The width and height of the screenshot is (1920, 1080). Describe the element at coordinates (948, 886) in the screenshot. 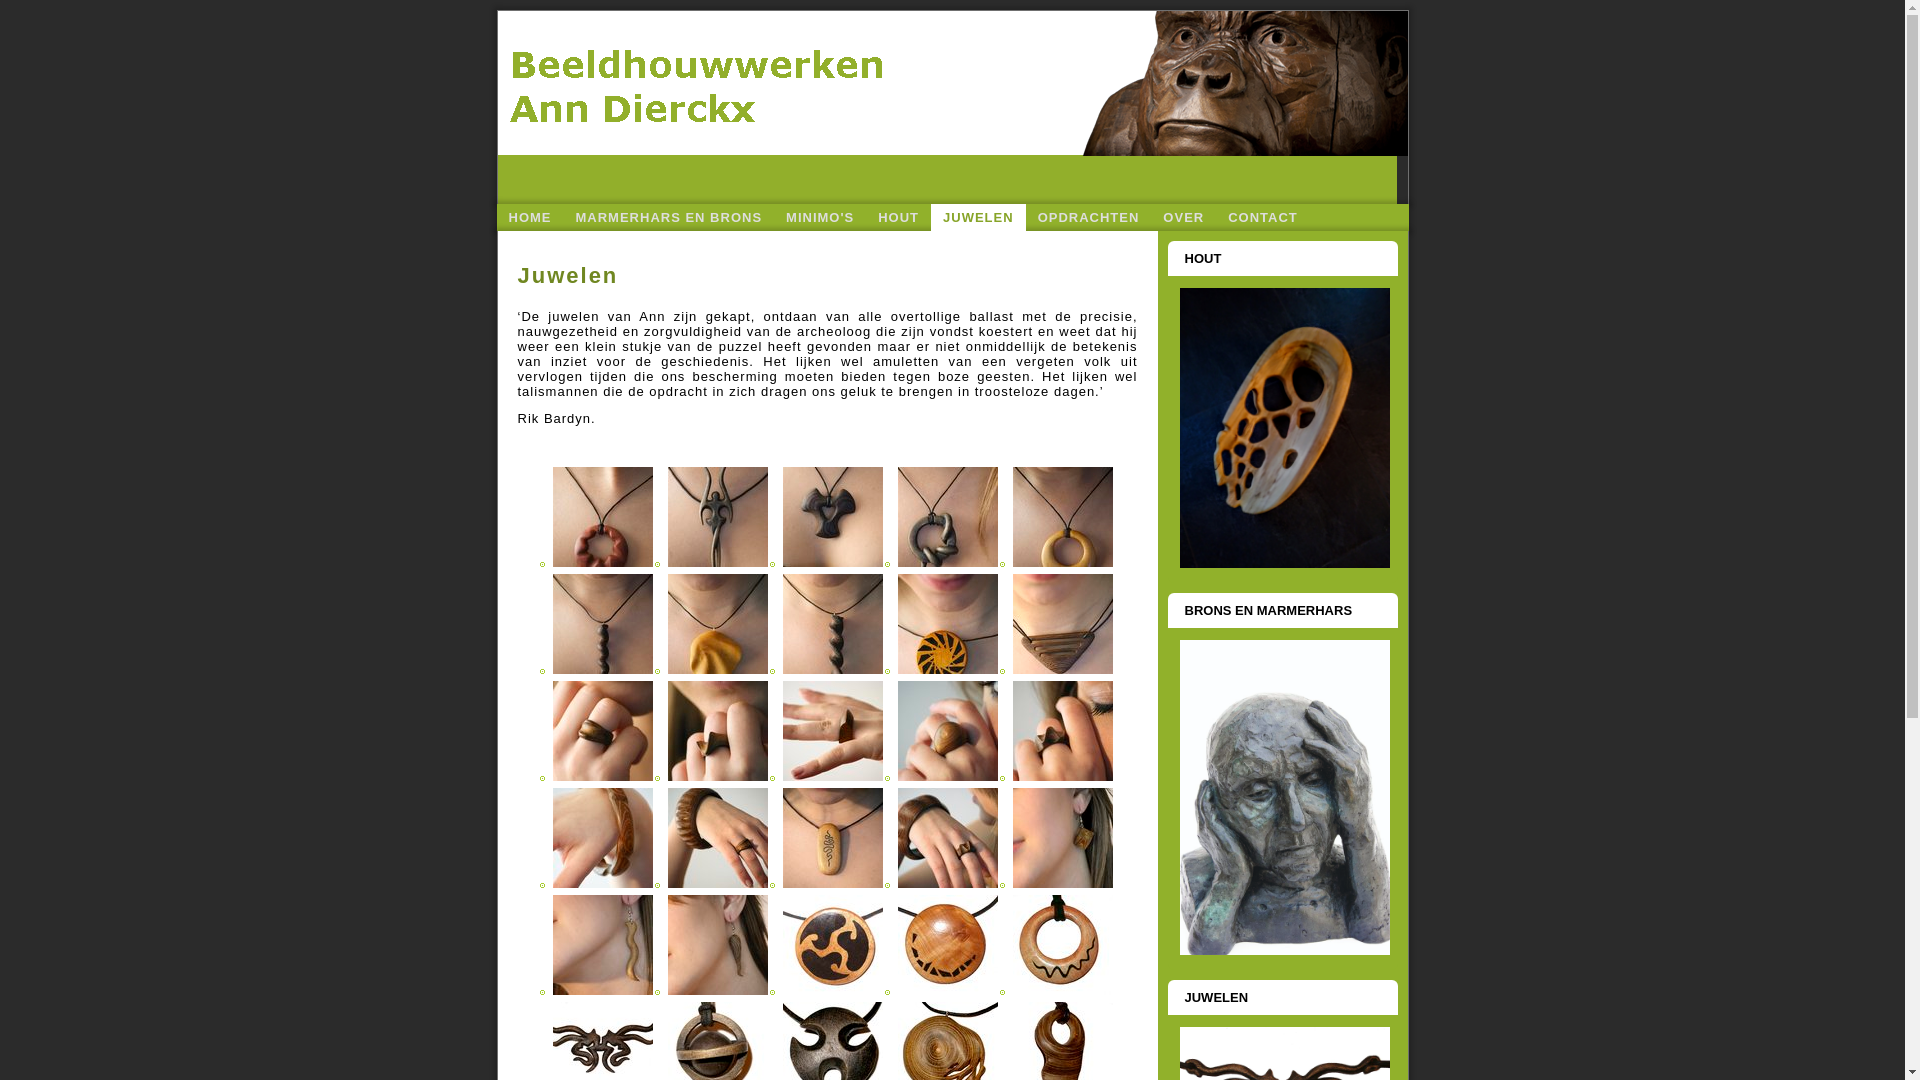

I see `-` at that location.